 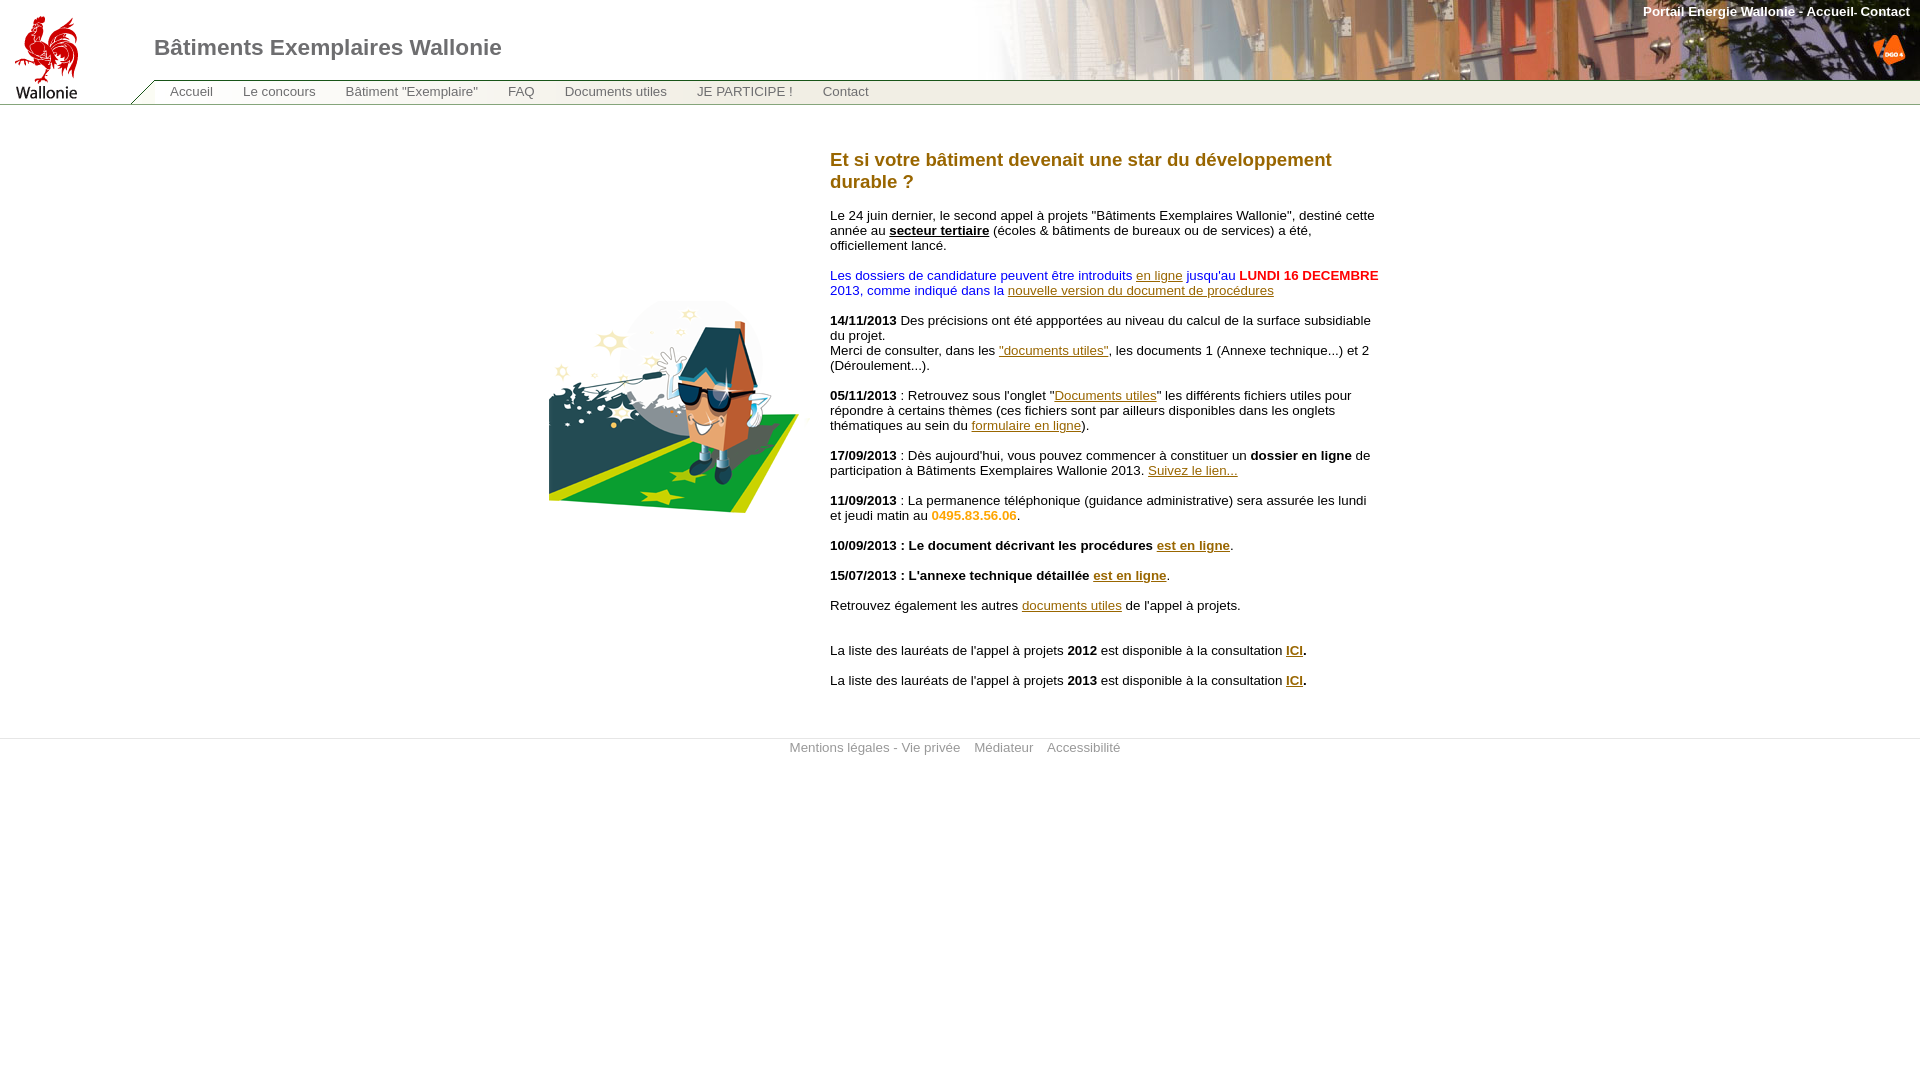 What do you see at coordinates (1053, 350) in the screenshot?
I see `"documents utiles"` at bounding box center [1053, 350].